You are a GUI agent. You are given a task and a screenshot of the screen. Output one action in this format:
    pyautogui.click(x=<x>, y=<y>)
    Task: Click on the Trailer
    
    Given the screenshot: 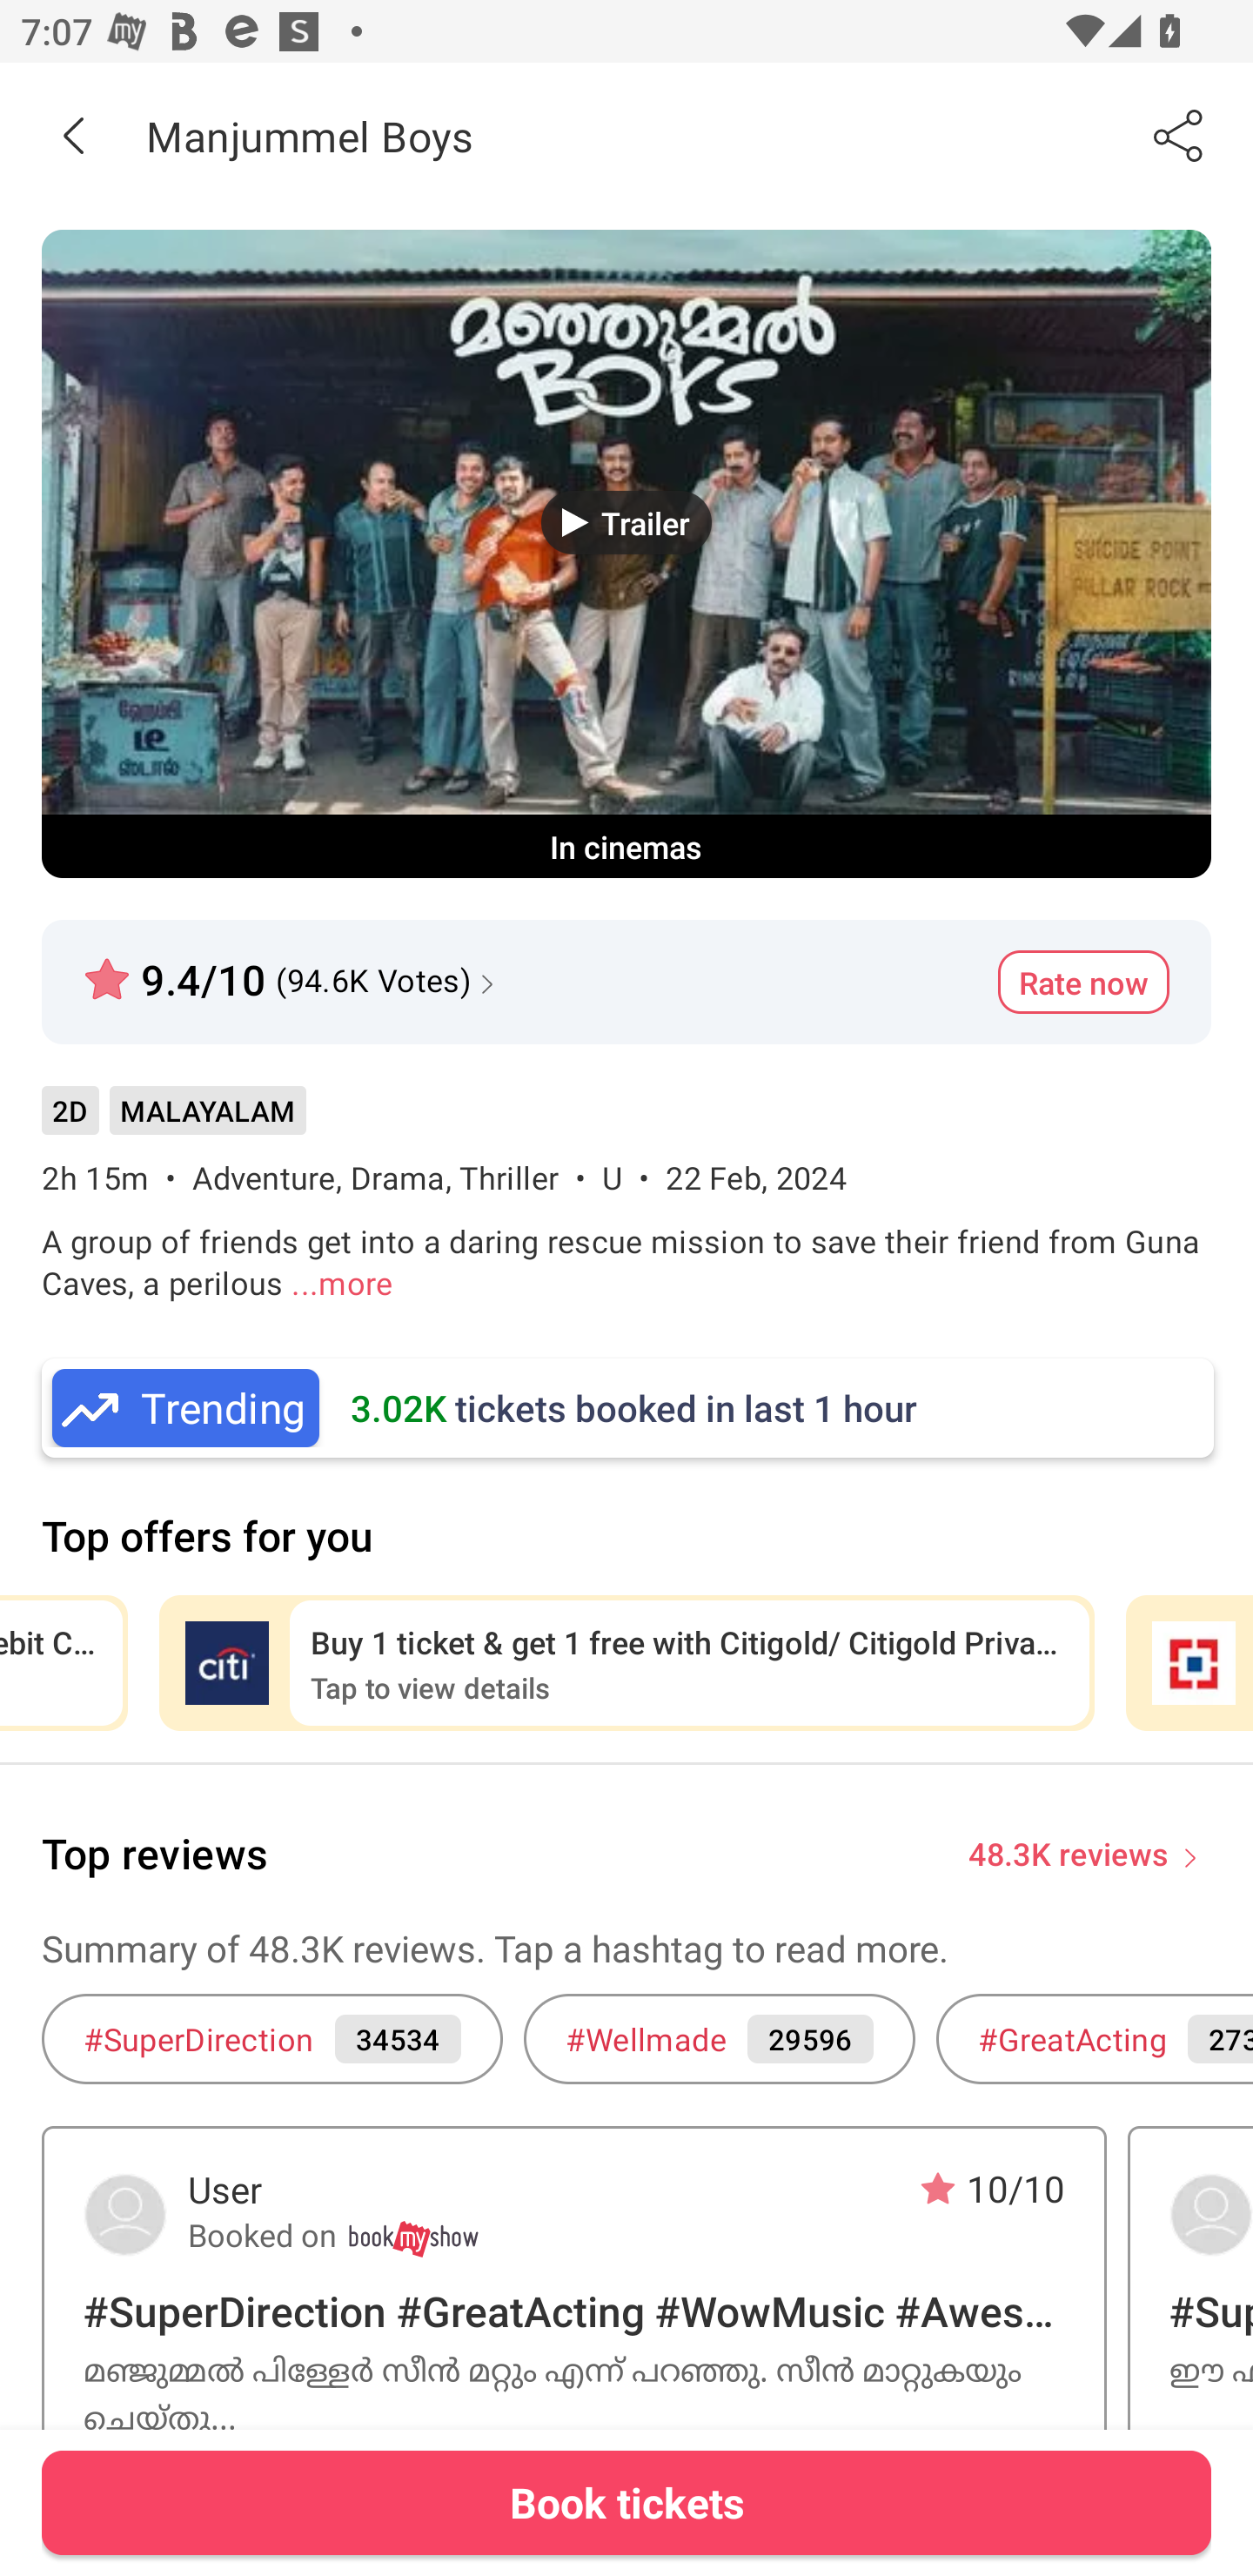 What is the action you would take?
    pyautogui.click(x=626, y=522)
    